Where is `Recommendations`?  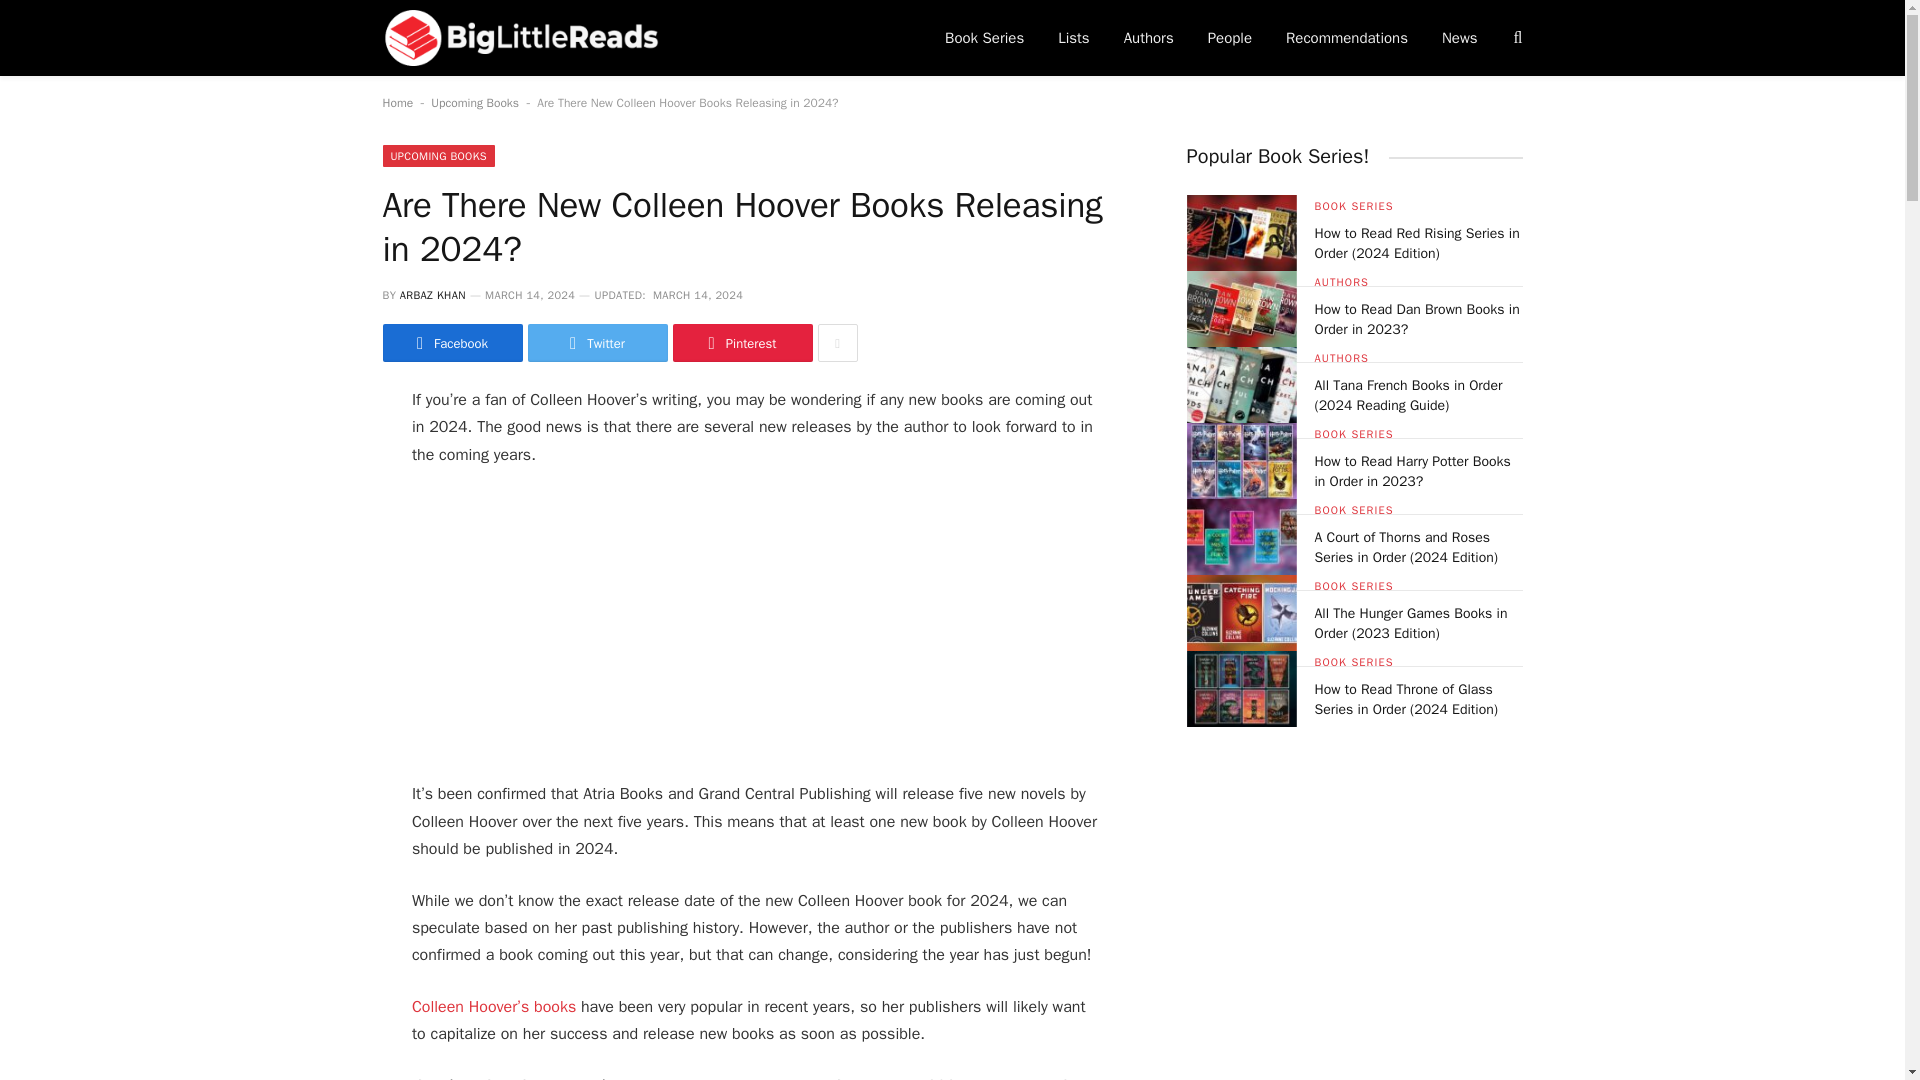
Recommendations is located at coordinates (1346, 38).